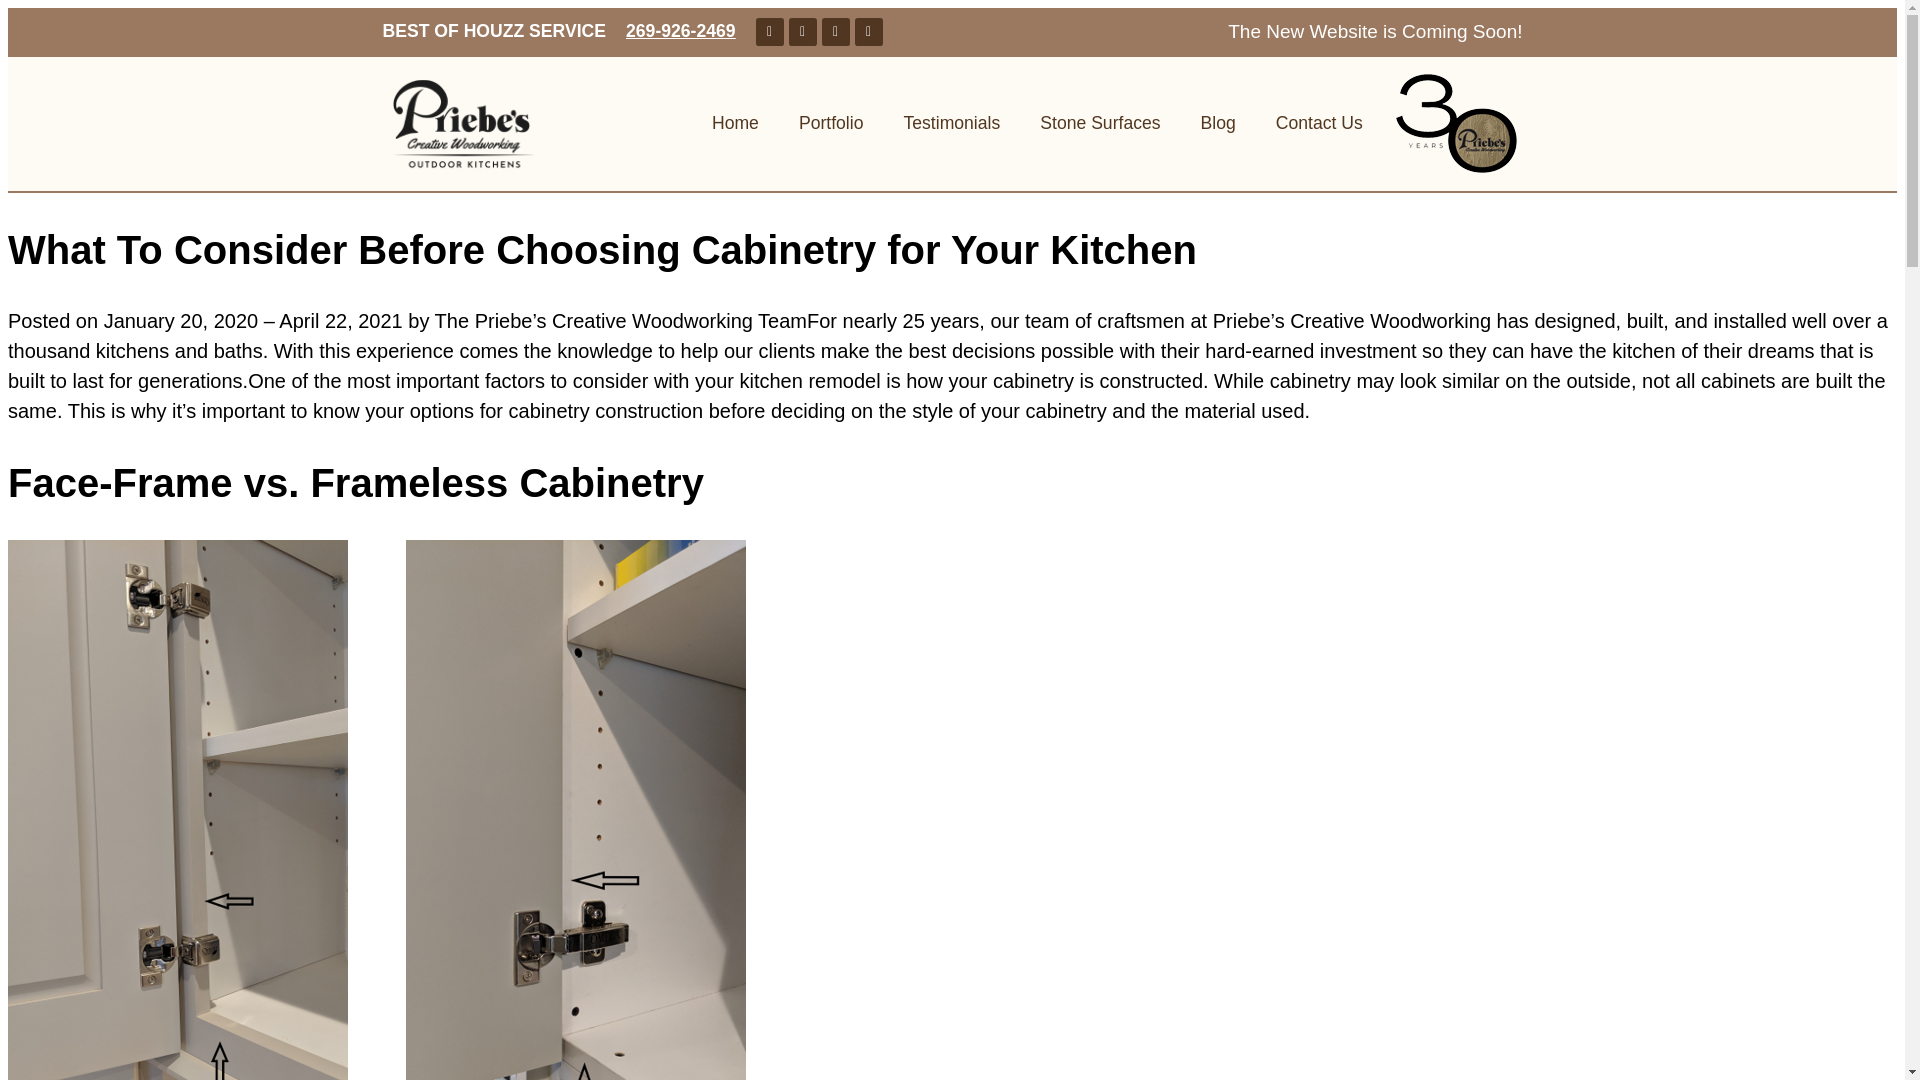  What do you see at coordinates (1218, 122) in the screenshot?
I see `Blog` at bounding box center [1218, 122].